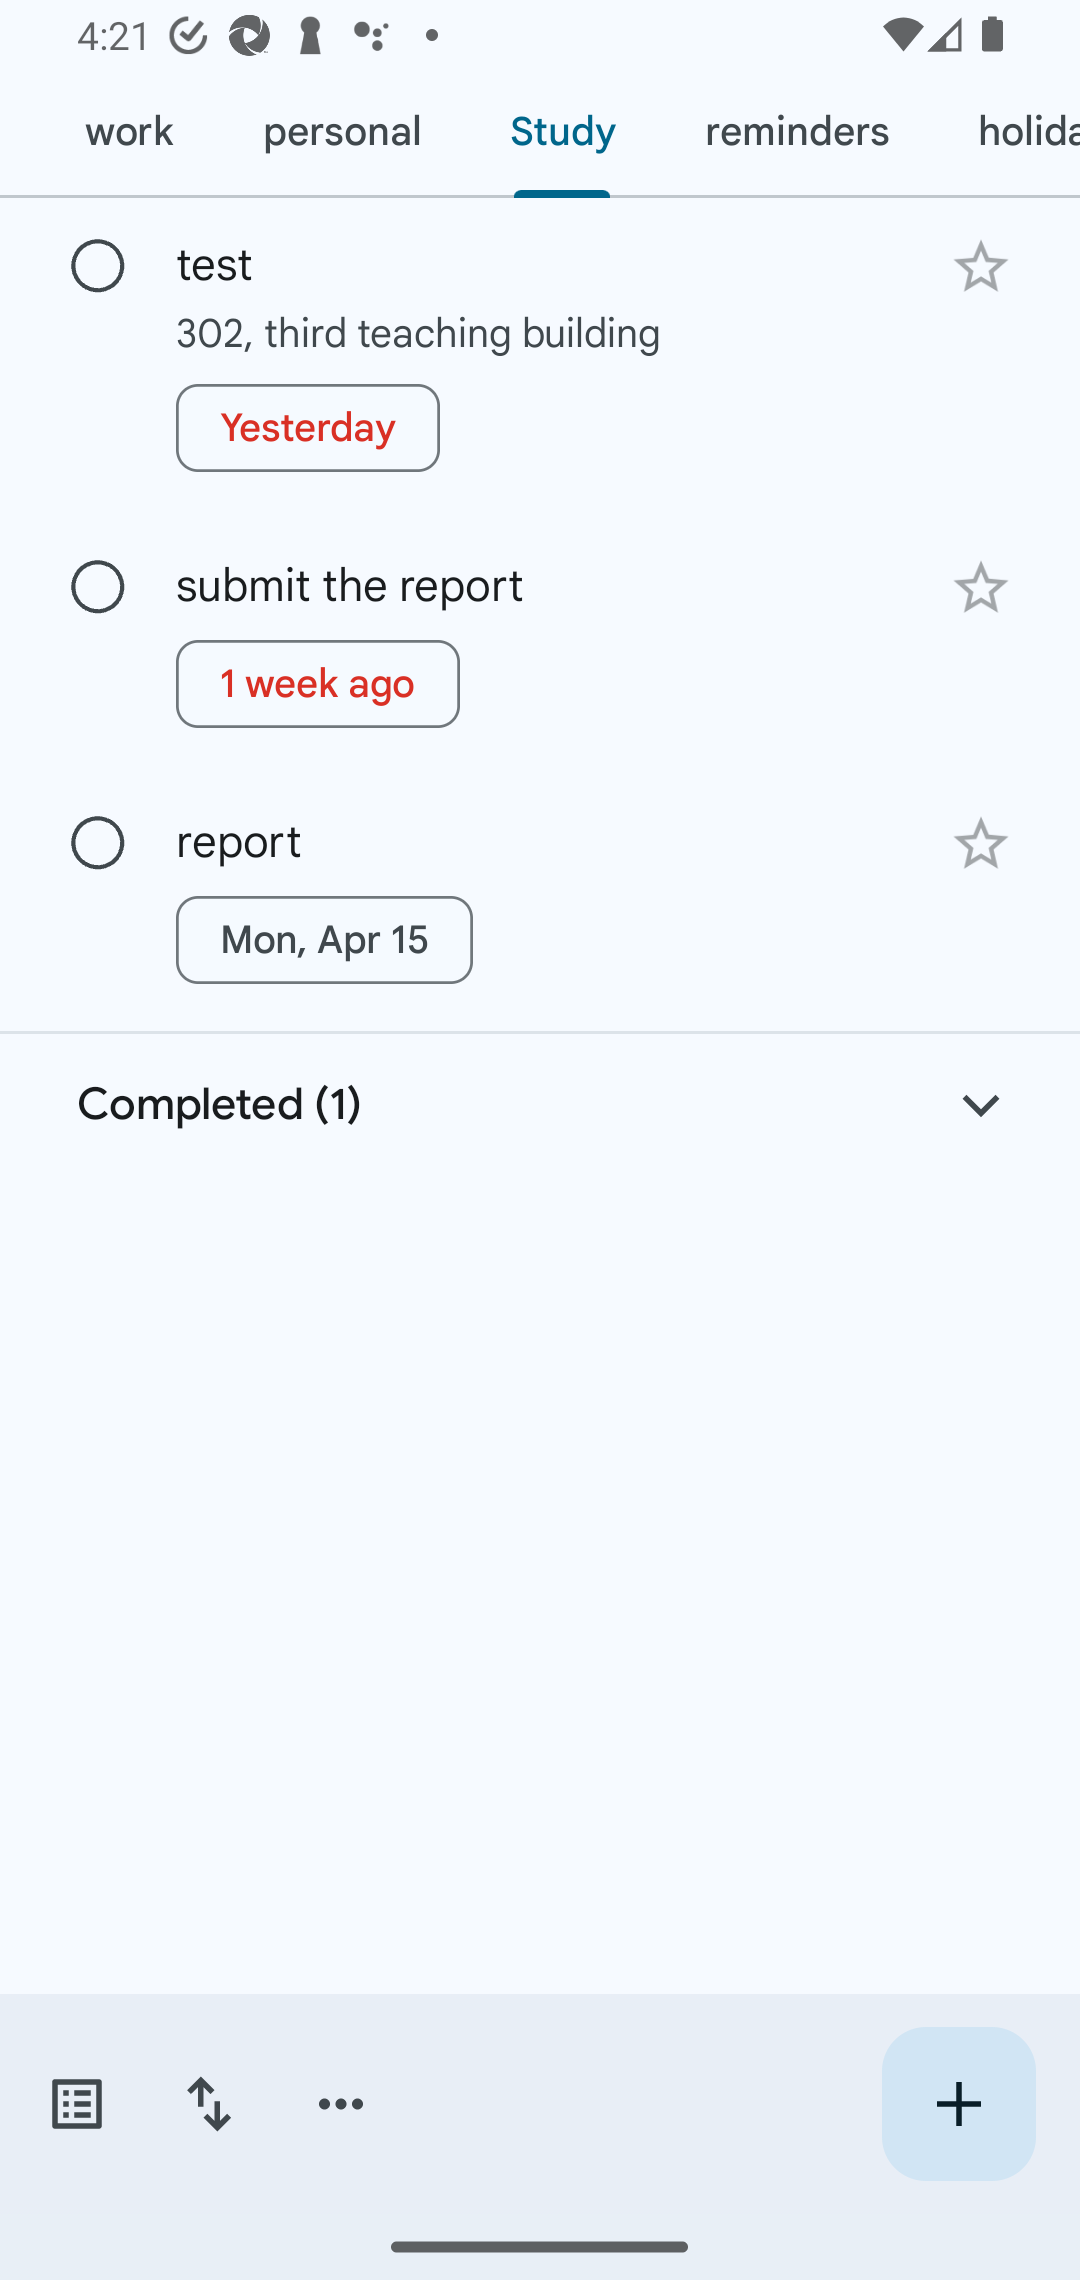  What do you see at coordinates (318, 684) in the screenshot?
I see `1 week ago` at bounding box center [318, 684].